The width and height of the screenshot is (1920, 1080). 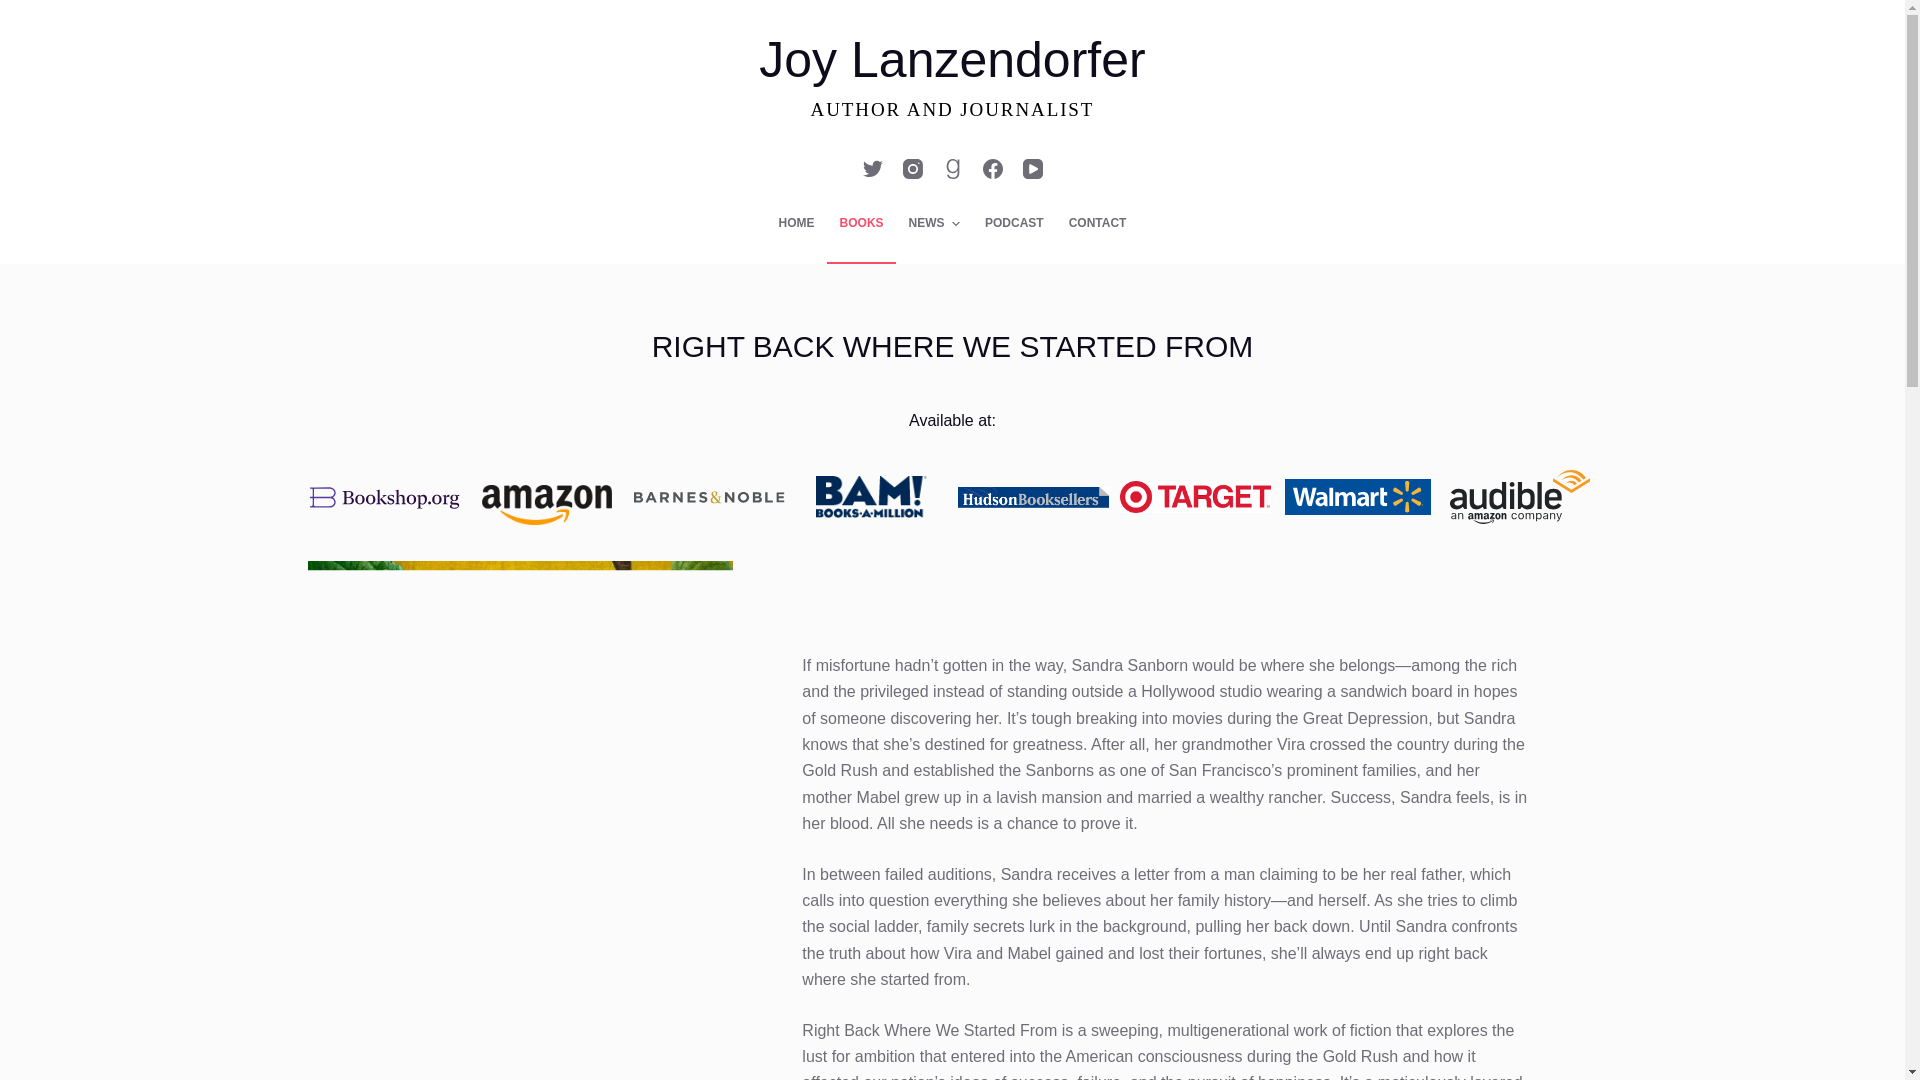 What do you see at coordinates (20, 10) in the screenshot?
I see `Skip to content` at bounding box center [20, 10].